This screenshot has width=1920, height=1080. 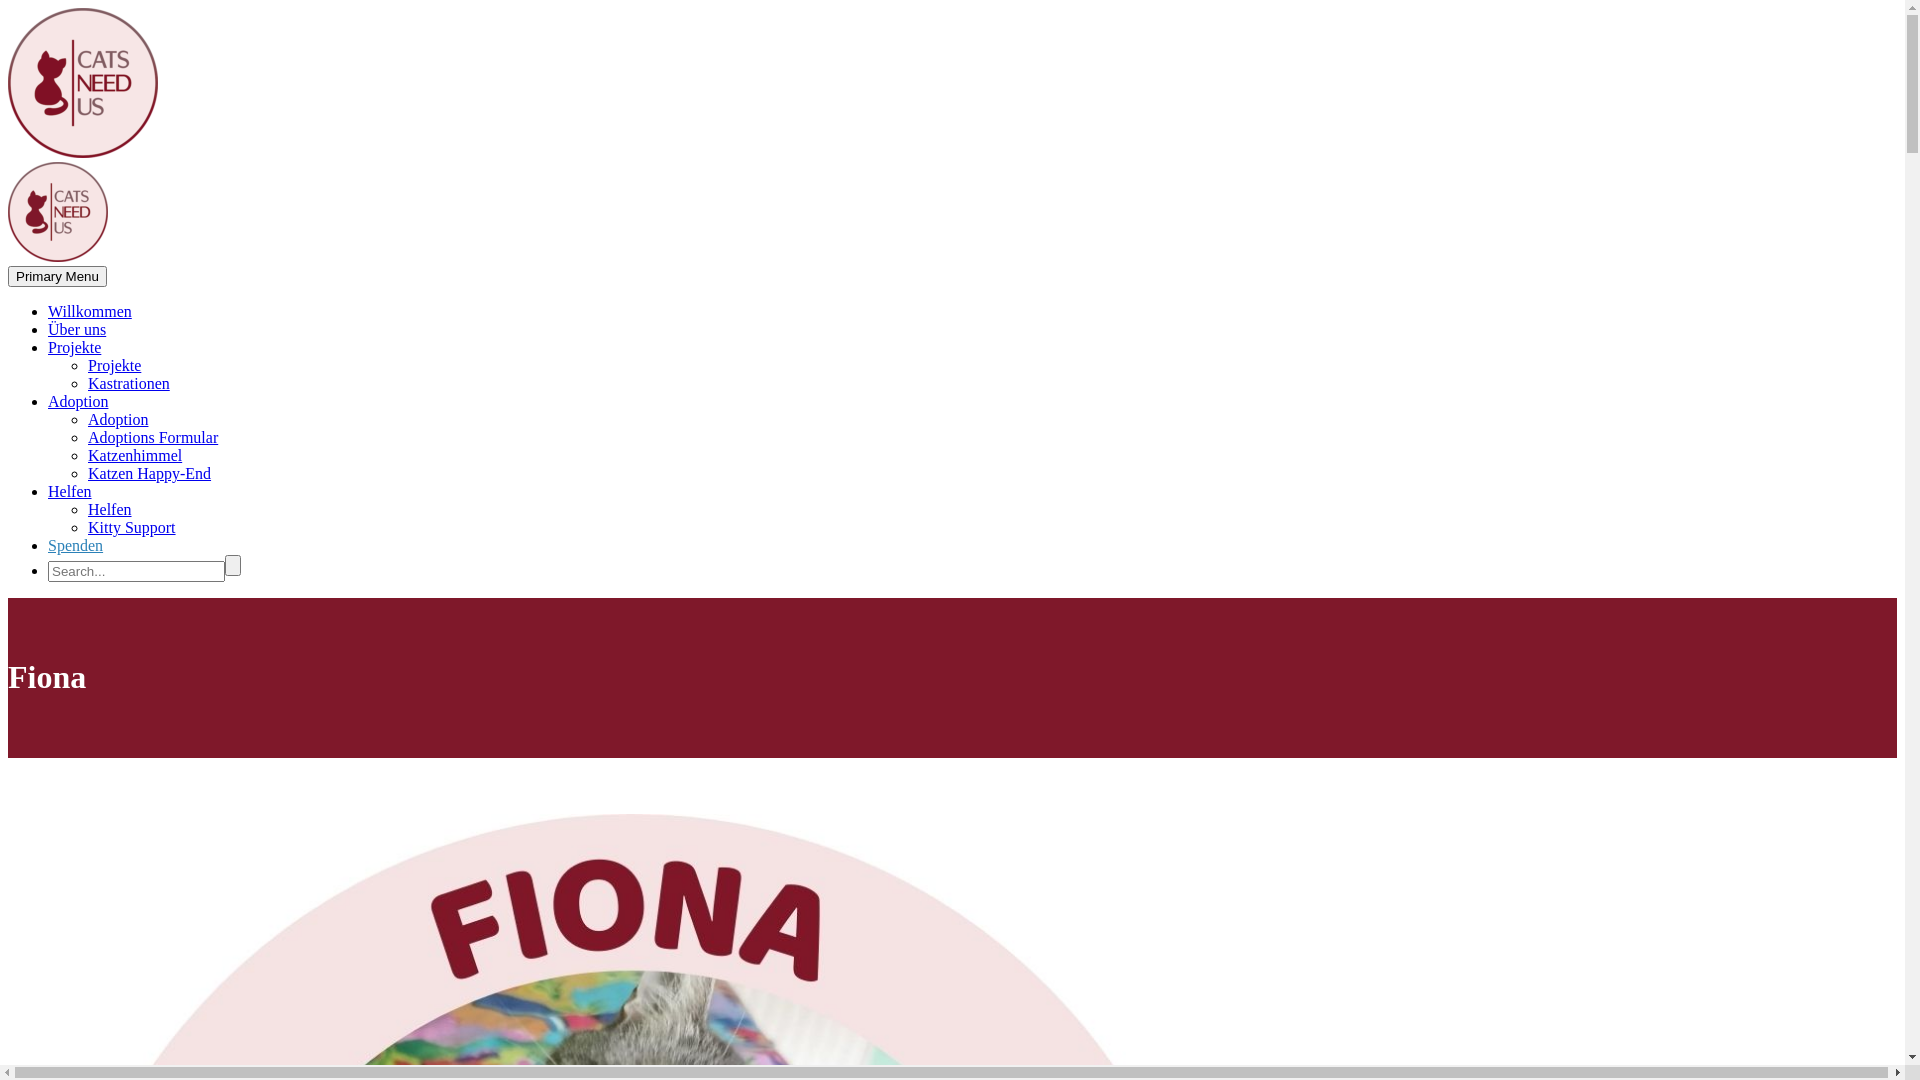 What do you see at coordinates (70, 492) in the screenshot?
I see `Helfen` at bounding box center [70, 492].